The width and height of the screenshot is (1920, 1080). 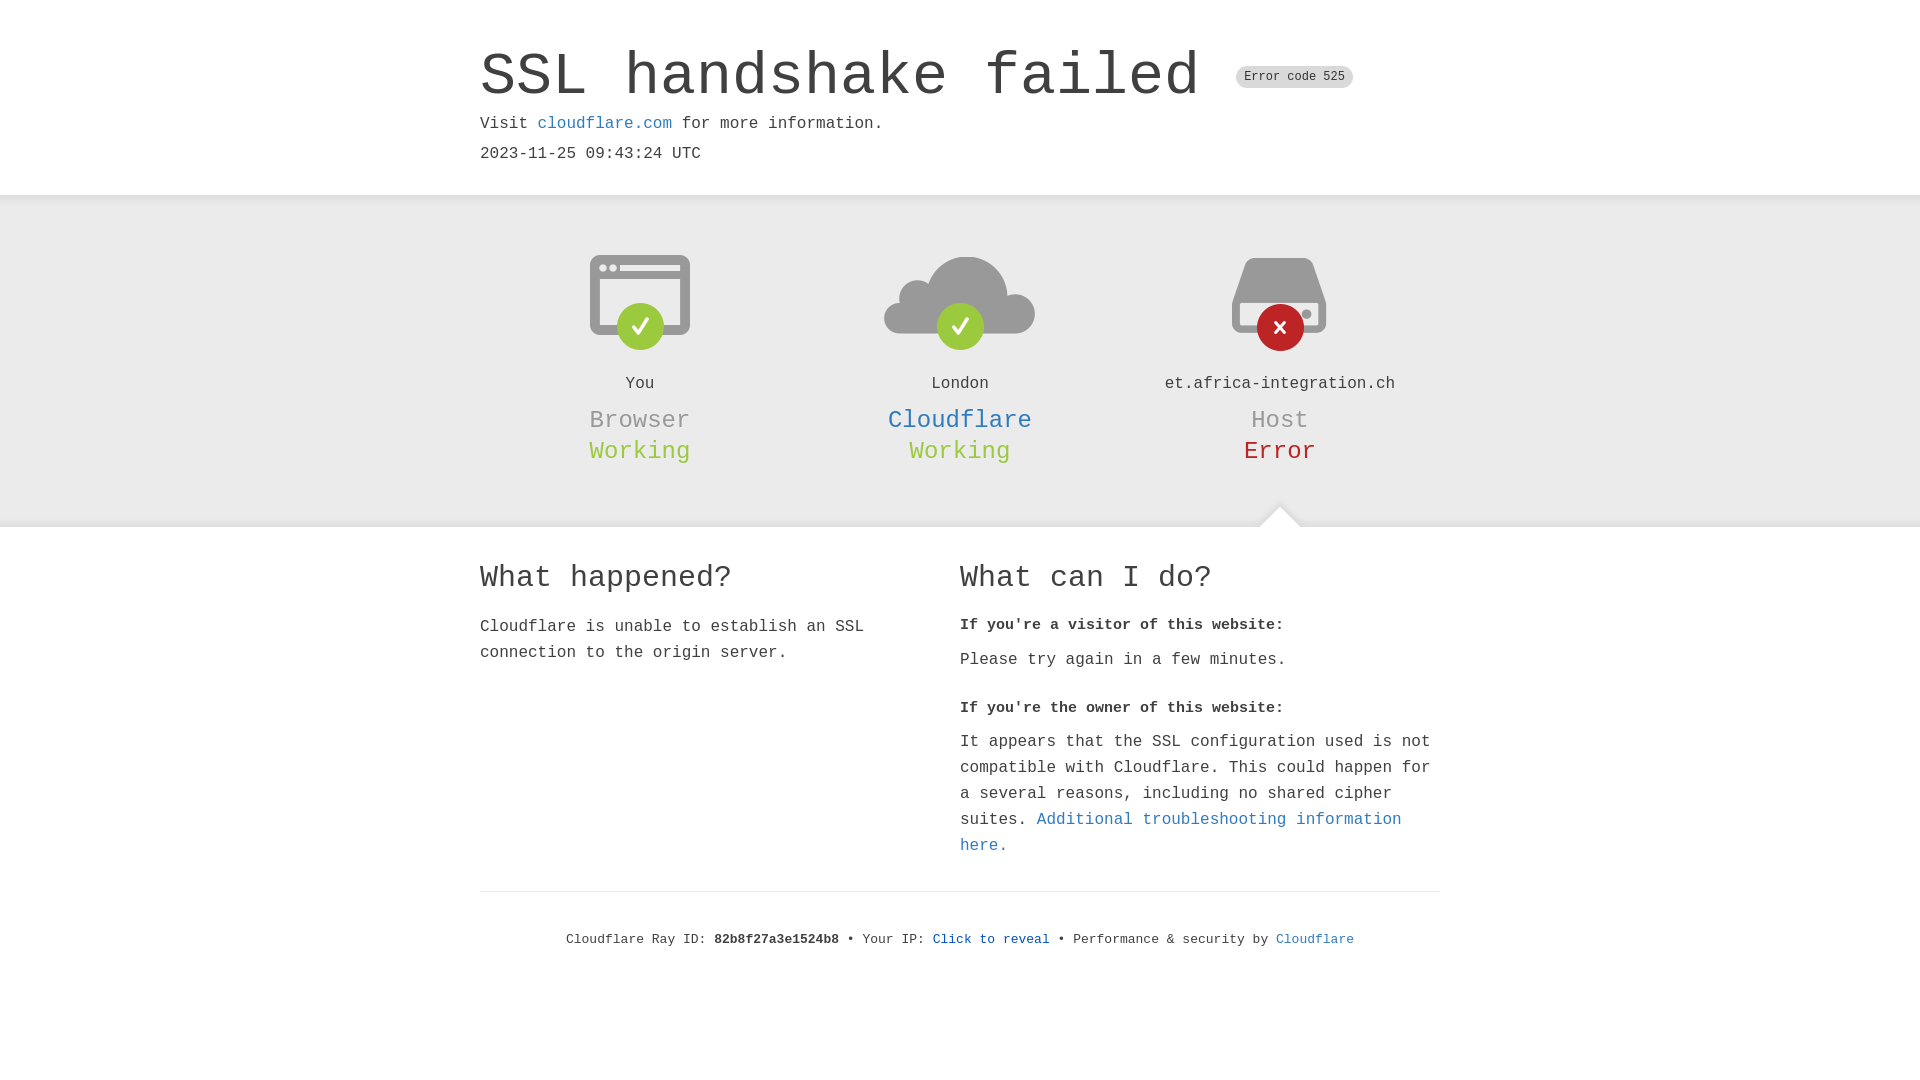 I want to click on Cloudflare, so click(x=960, y=420).